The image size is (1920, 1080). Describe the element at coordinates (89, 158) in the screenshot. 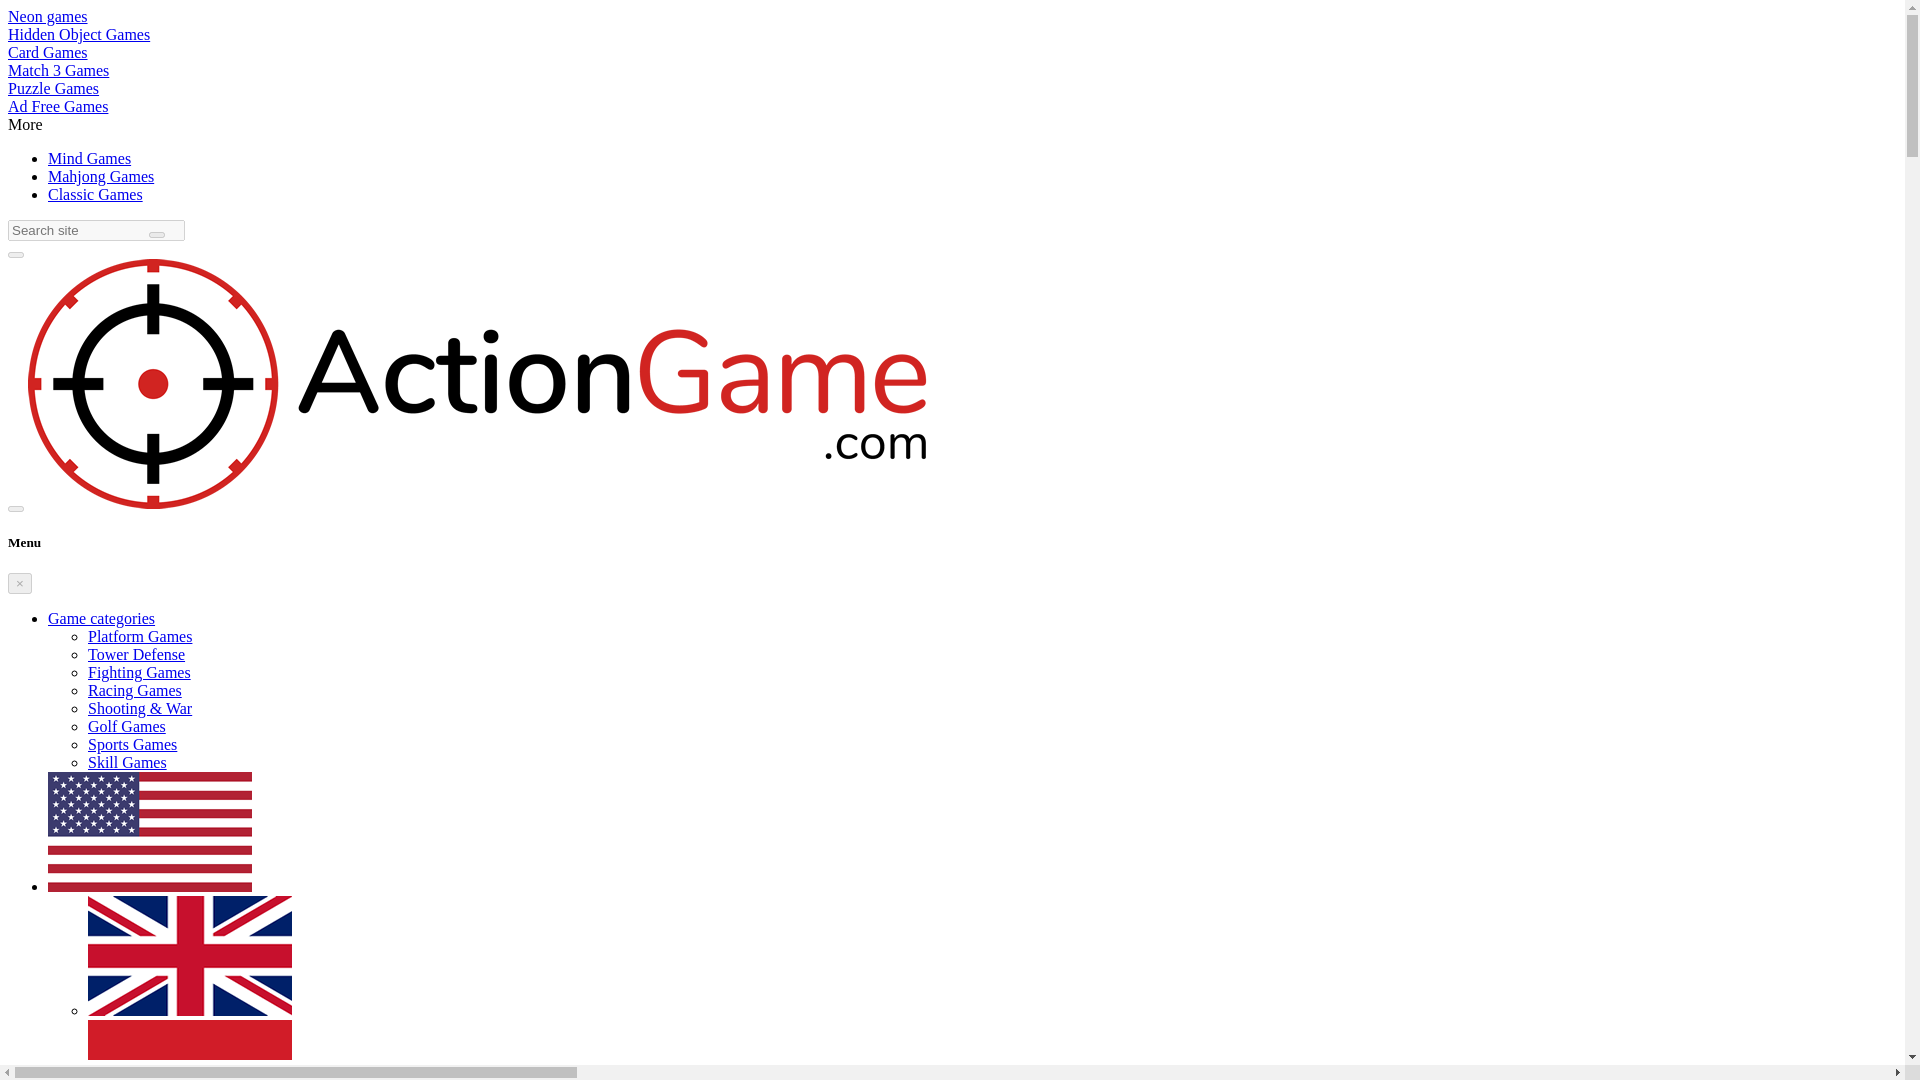

I see `Mind Games` at that location.